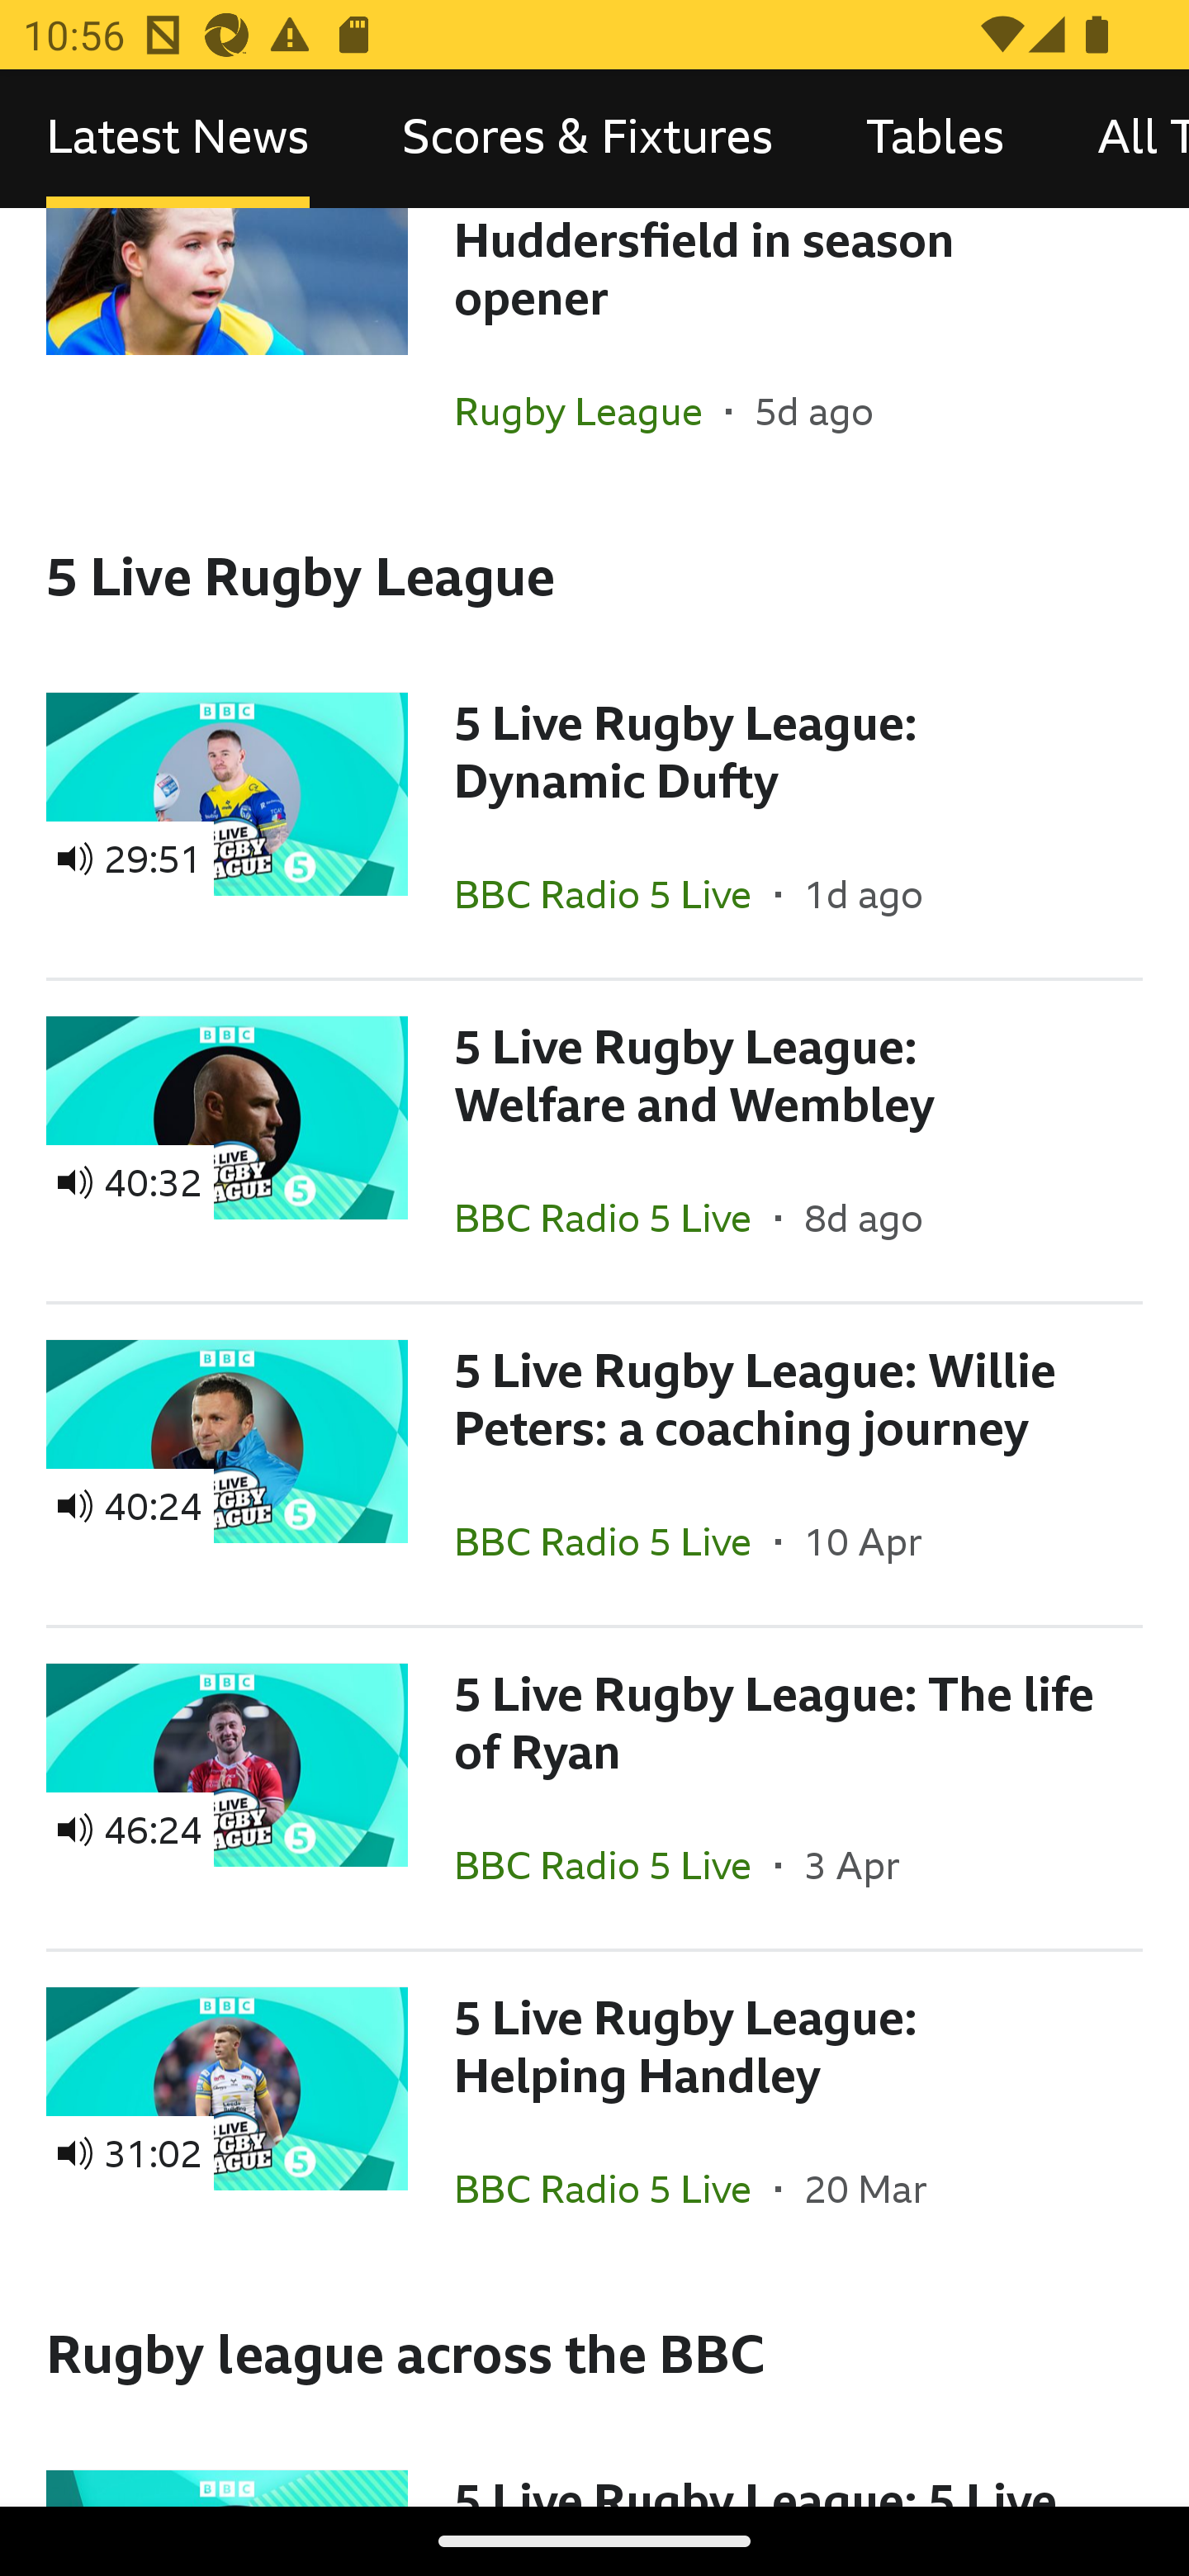  I want to click on Scores & Fixtures, so click(588, 139).